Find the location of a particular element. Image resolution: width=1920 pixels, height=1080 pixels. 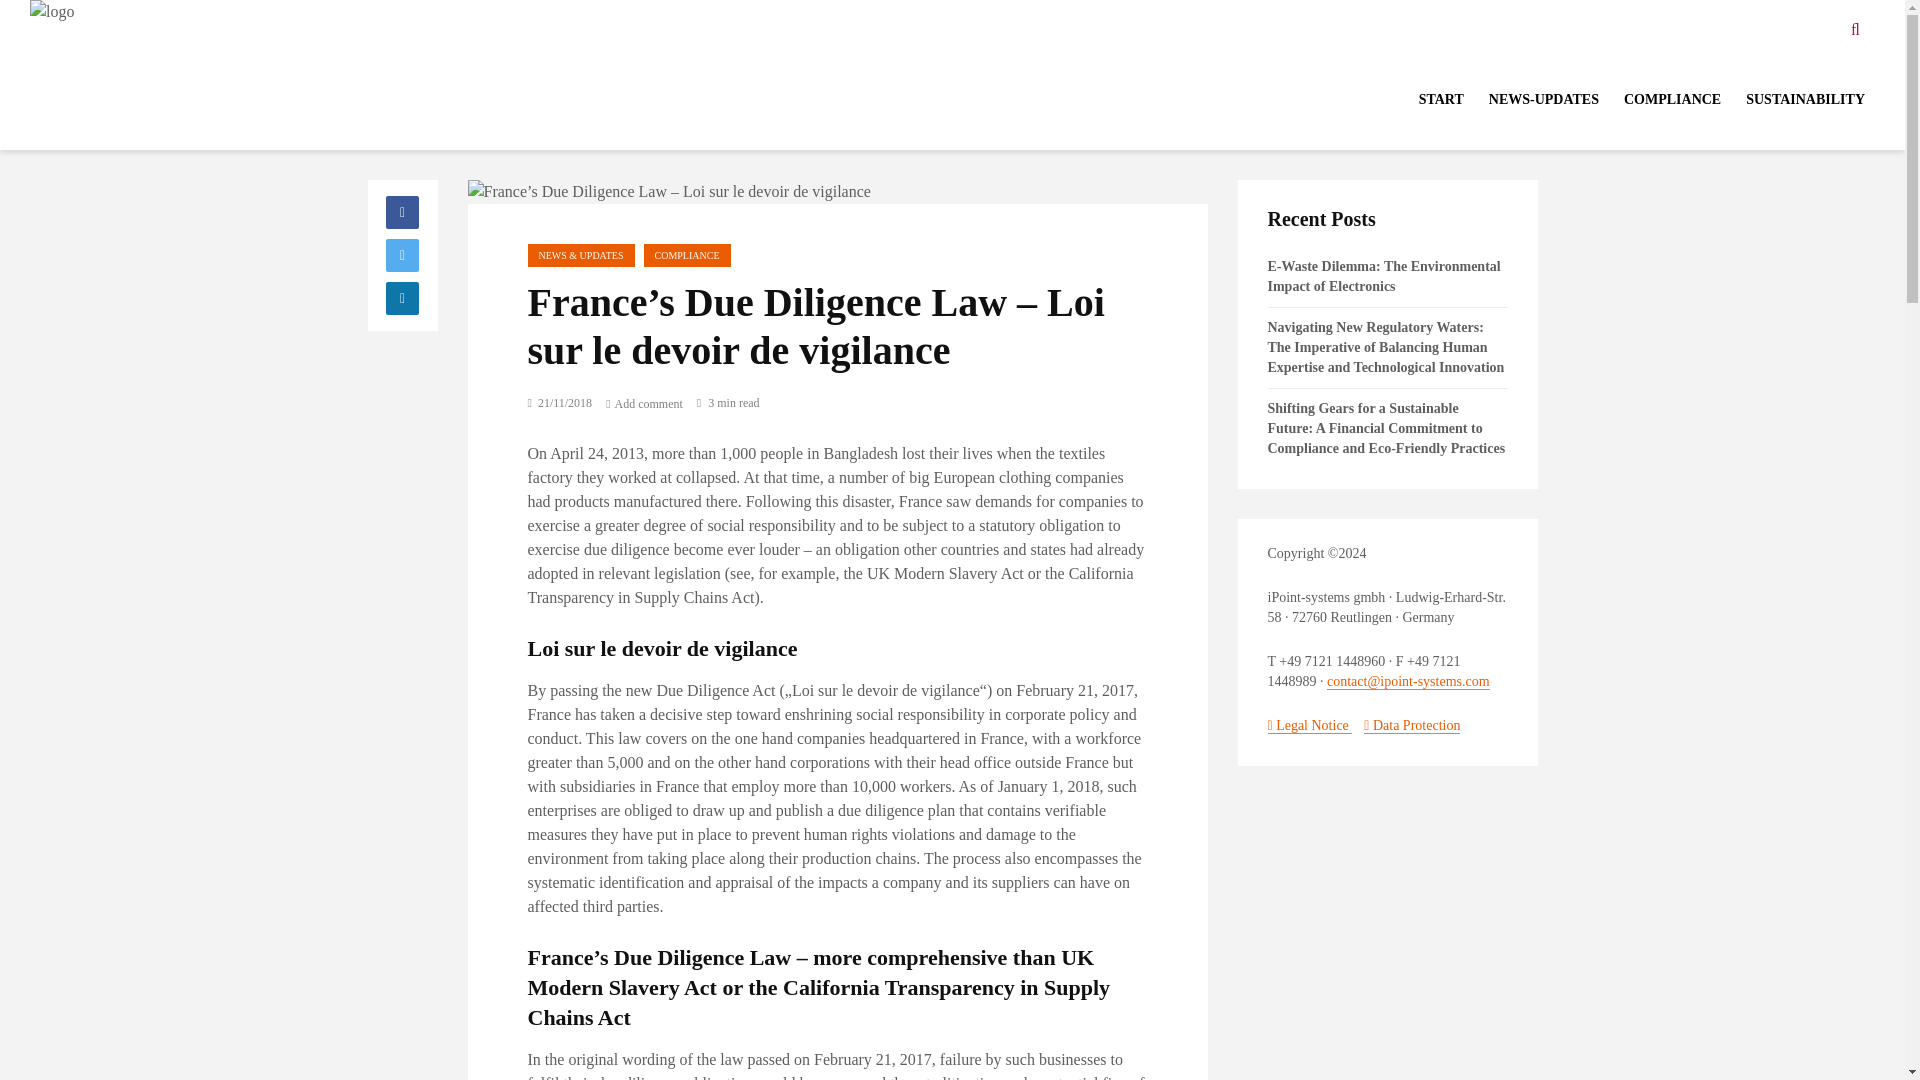

COMPLIANCE is located at coordinates (1672, 99).